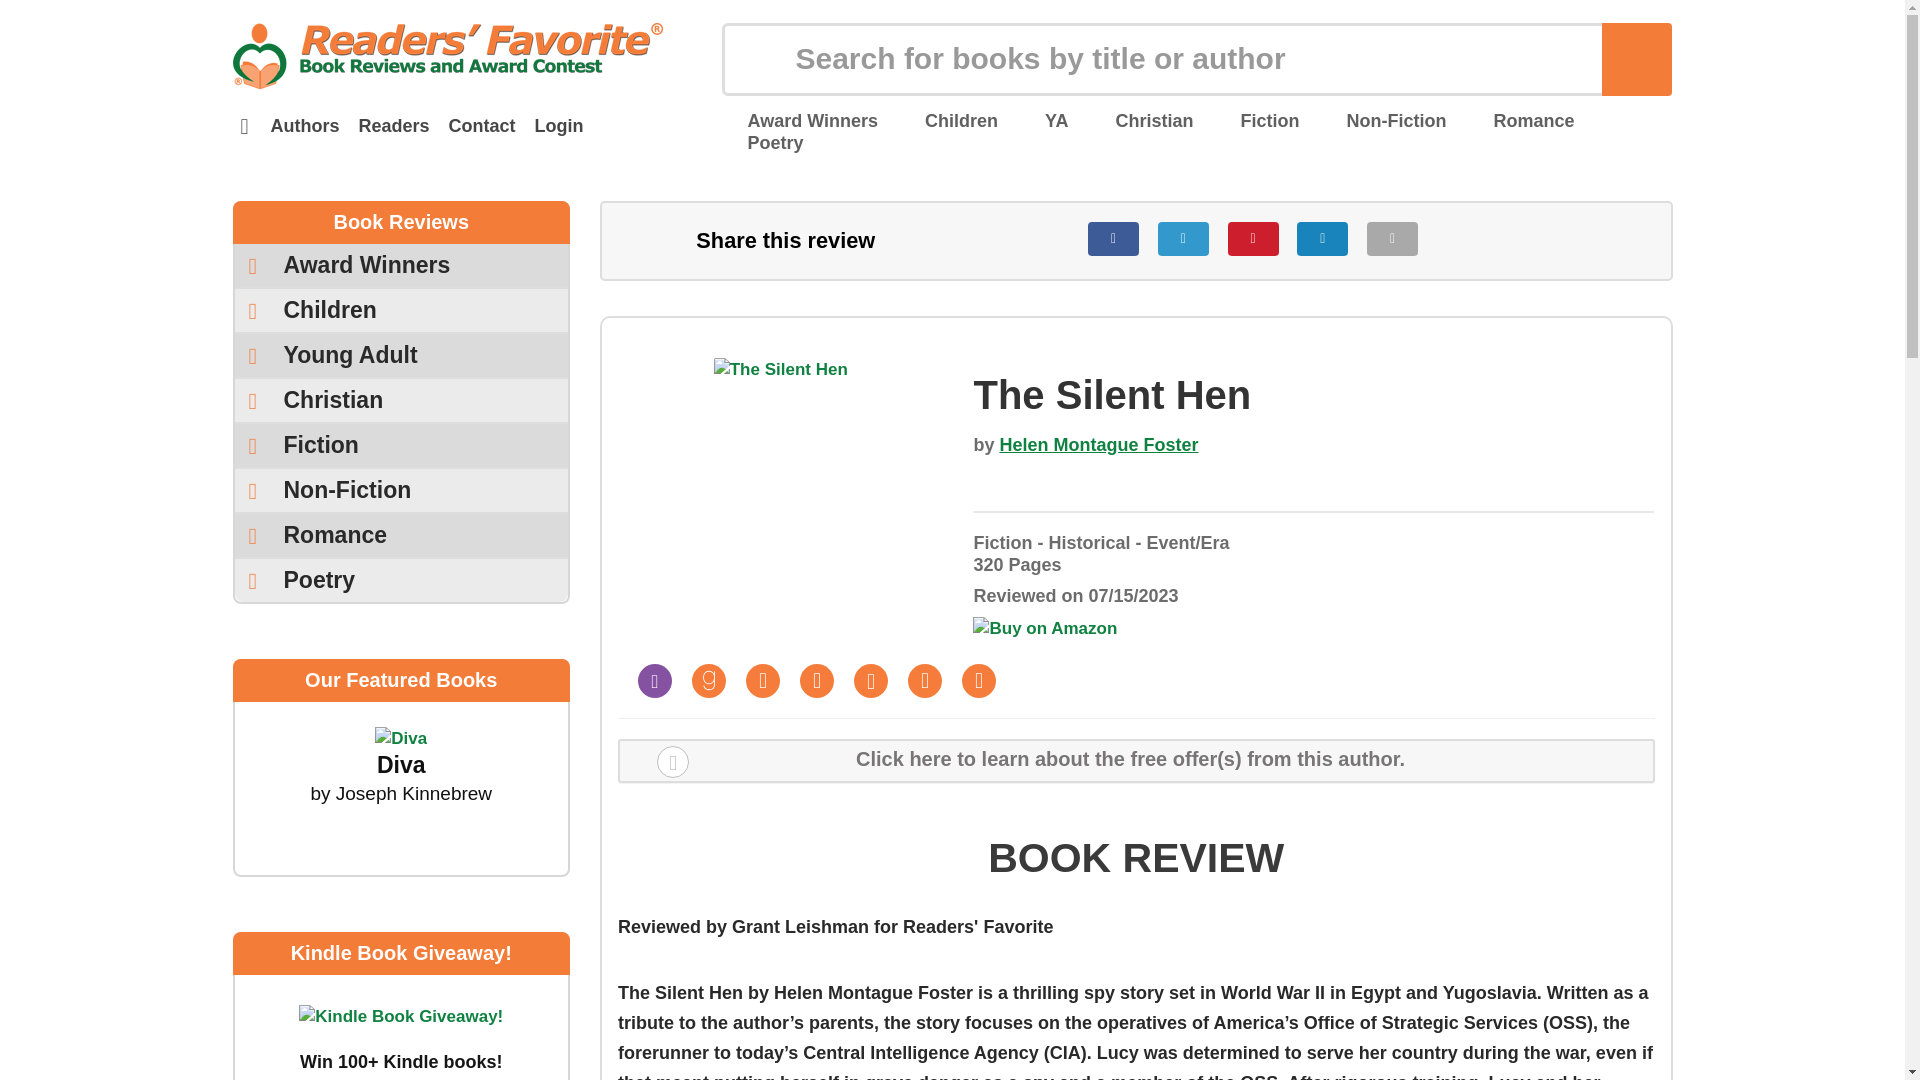 This screenshot has width=1920, height=1080. What do you see at coordinates (1043, 120) in the screenshot?
I see `YA` at bounding box center [1043, 120].